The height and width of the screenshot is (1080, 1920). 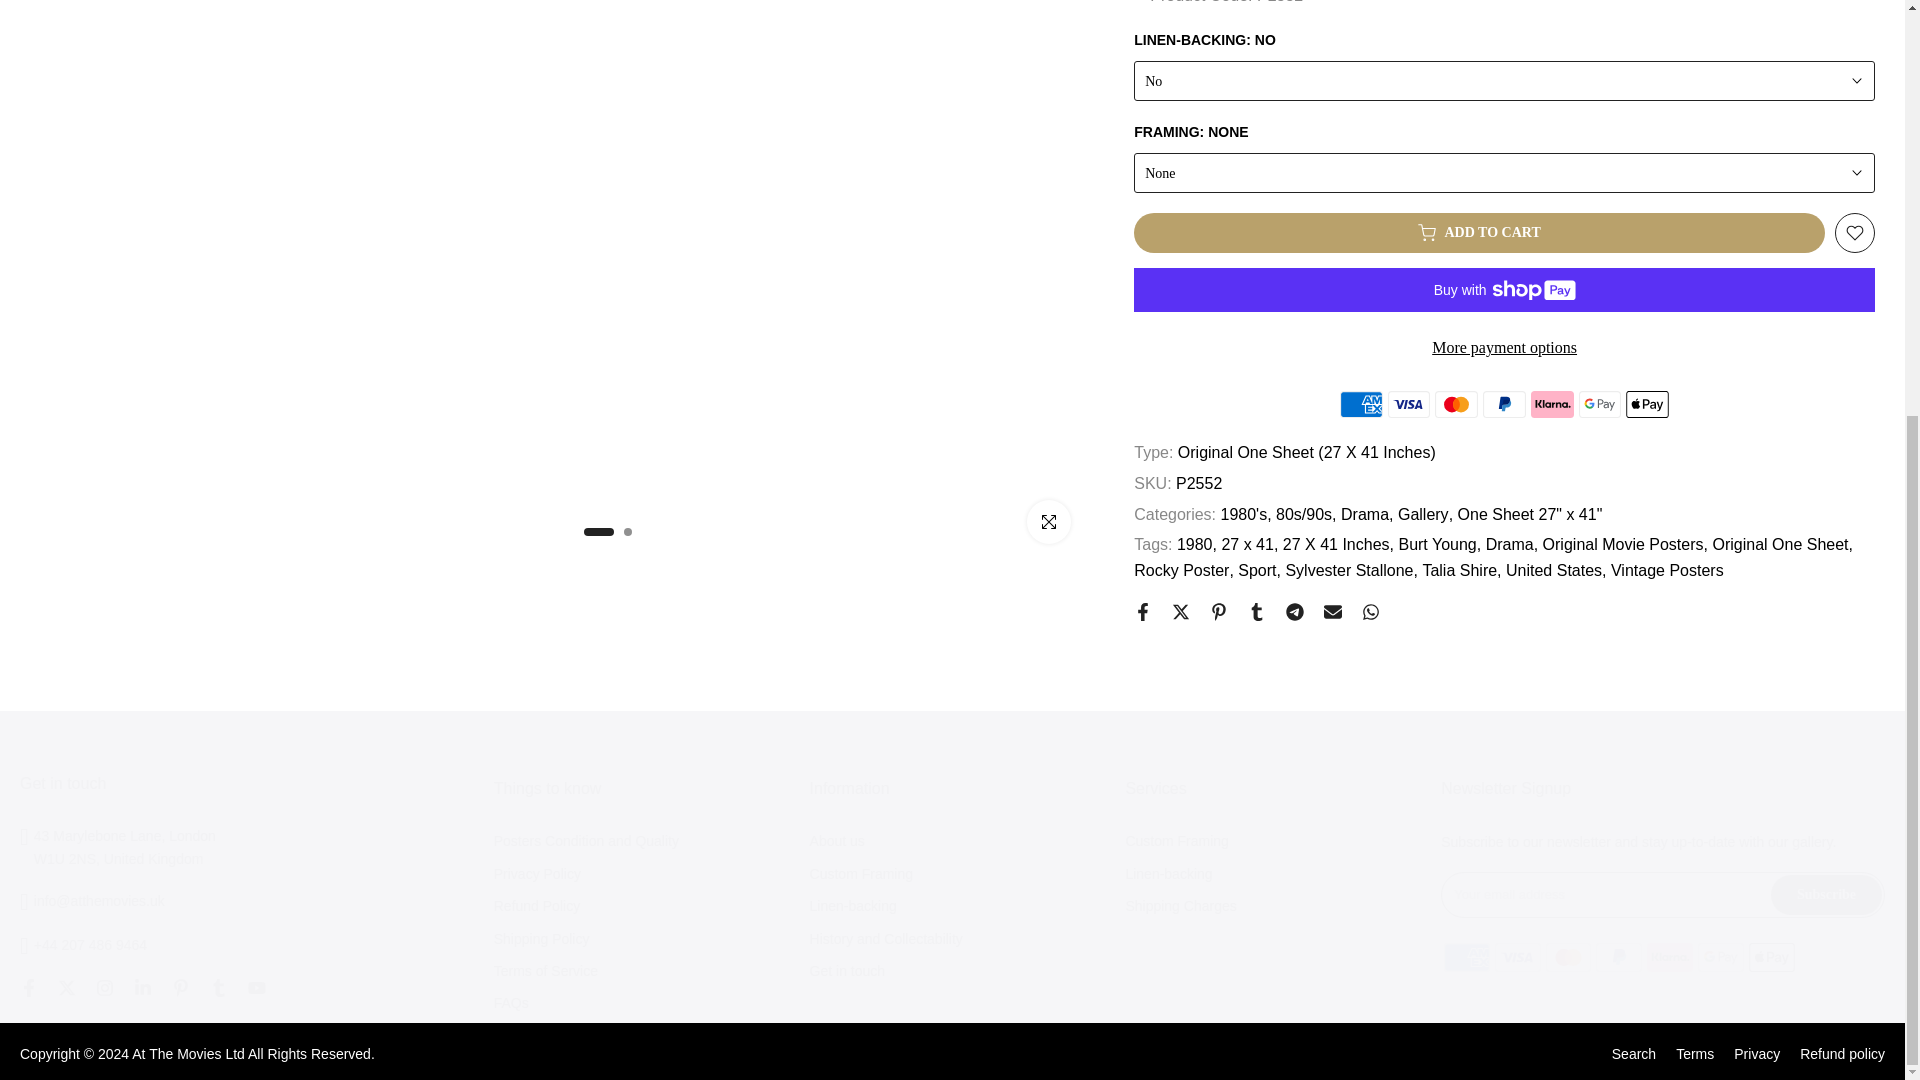 I want to click on Share on Email, so click(x=1333, y=612).